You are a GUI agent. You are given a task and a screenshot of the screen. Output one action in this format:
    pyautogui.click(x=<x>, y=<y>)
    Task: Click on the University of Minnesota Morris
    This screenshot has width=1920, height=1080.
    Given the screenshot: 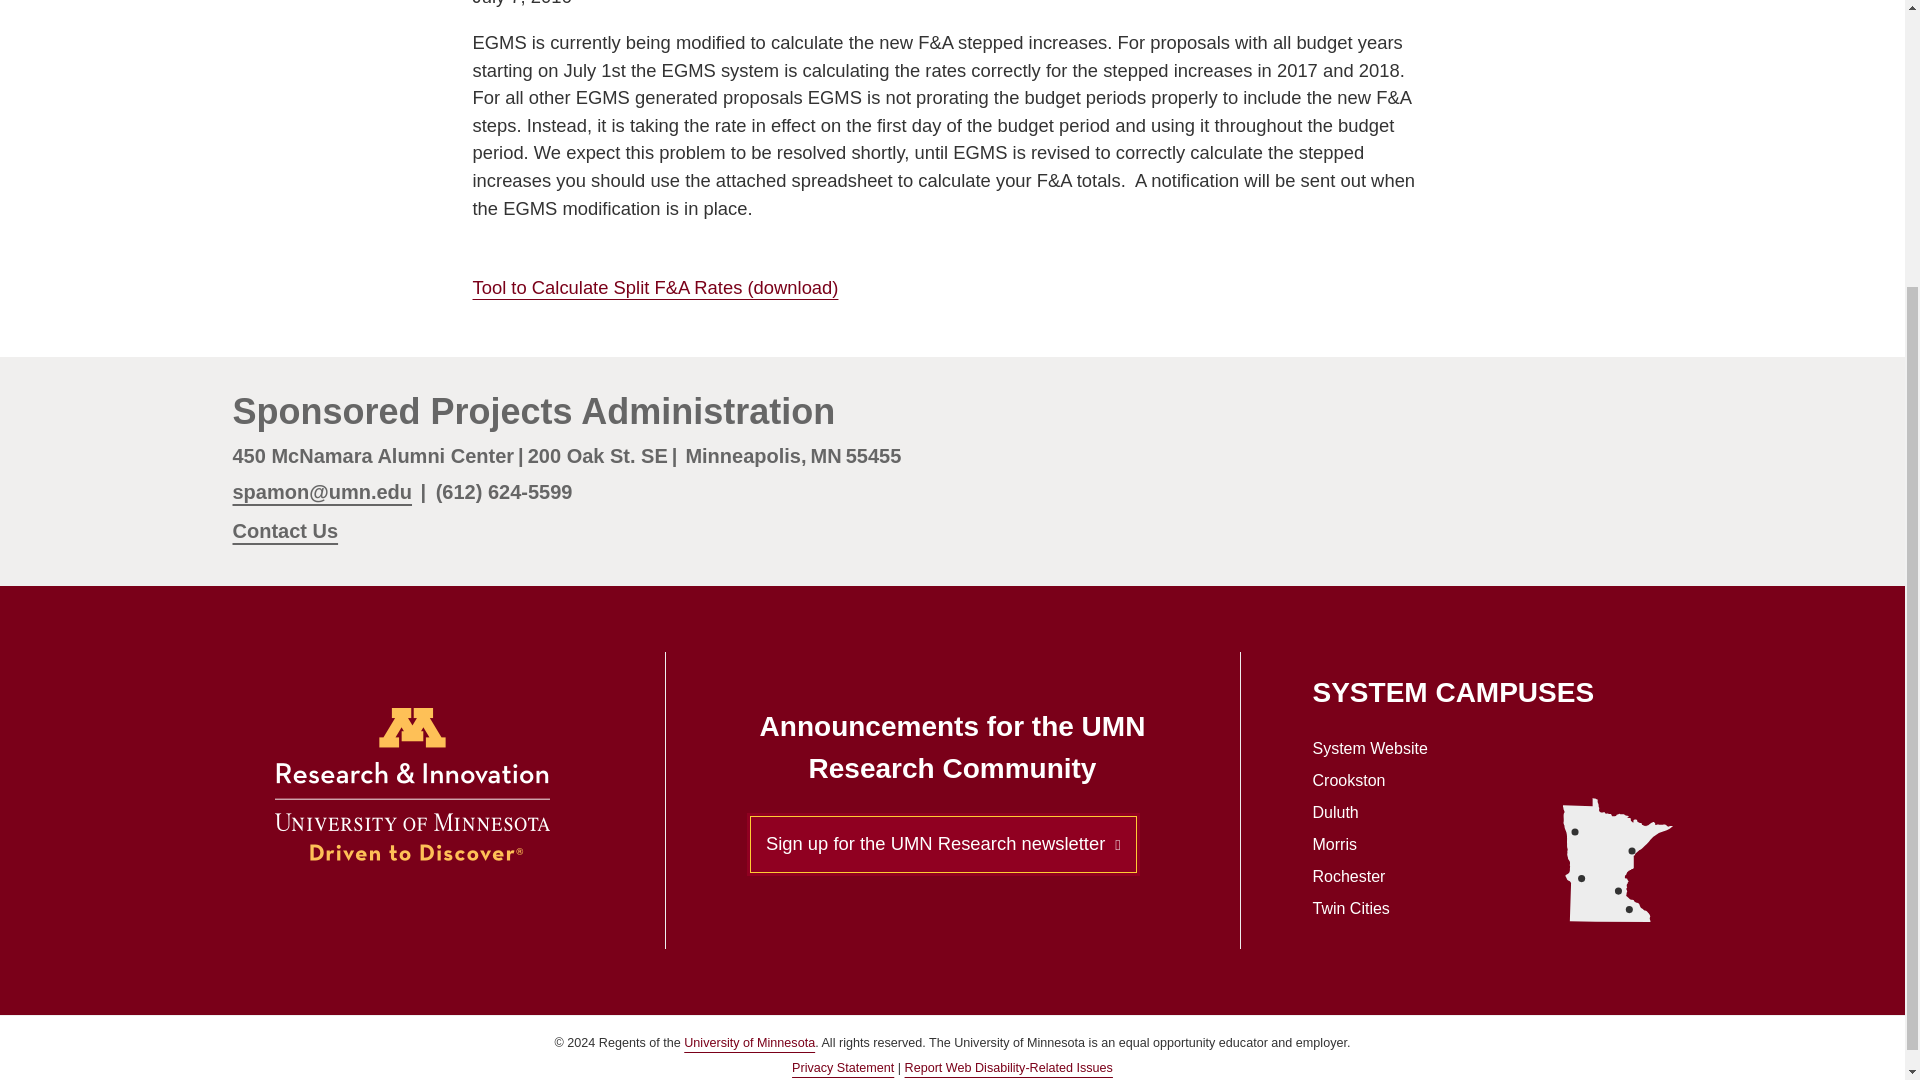 What is the action you would take?
    pyautogui.click(x=1582, y=878)
    